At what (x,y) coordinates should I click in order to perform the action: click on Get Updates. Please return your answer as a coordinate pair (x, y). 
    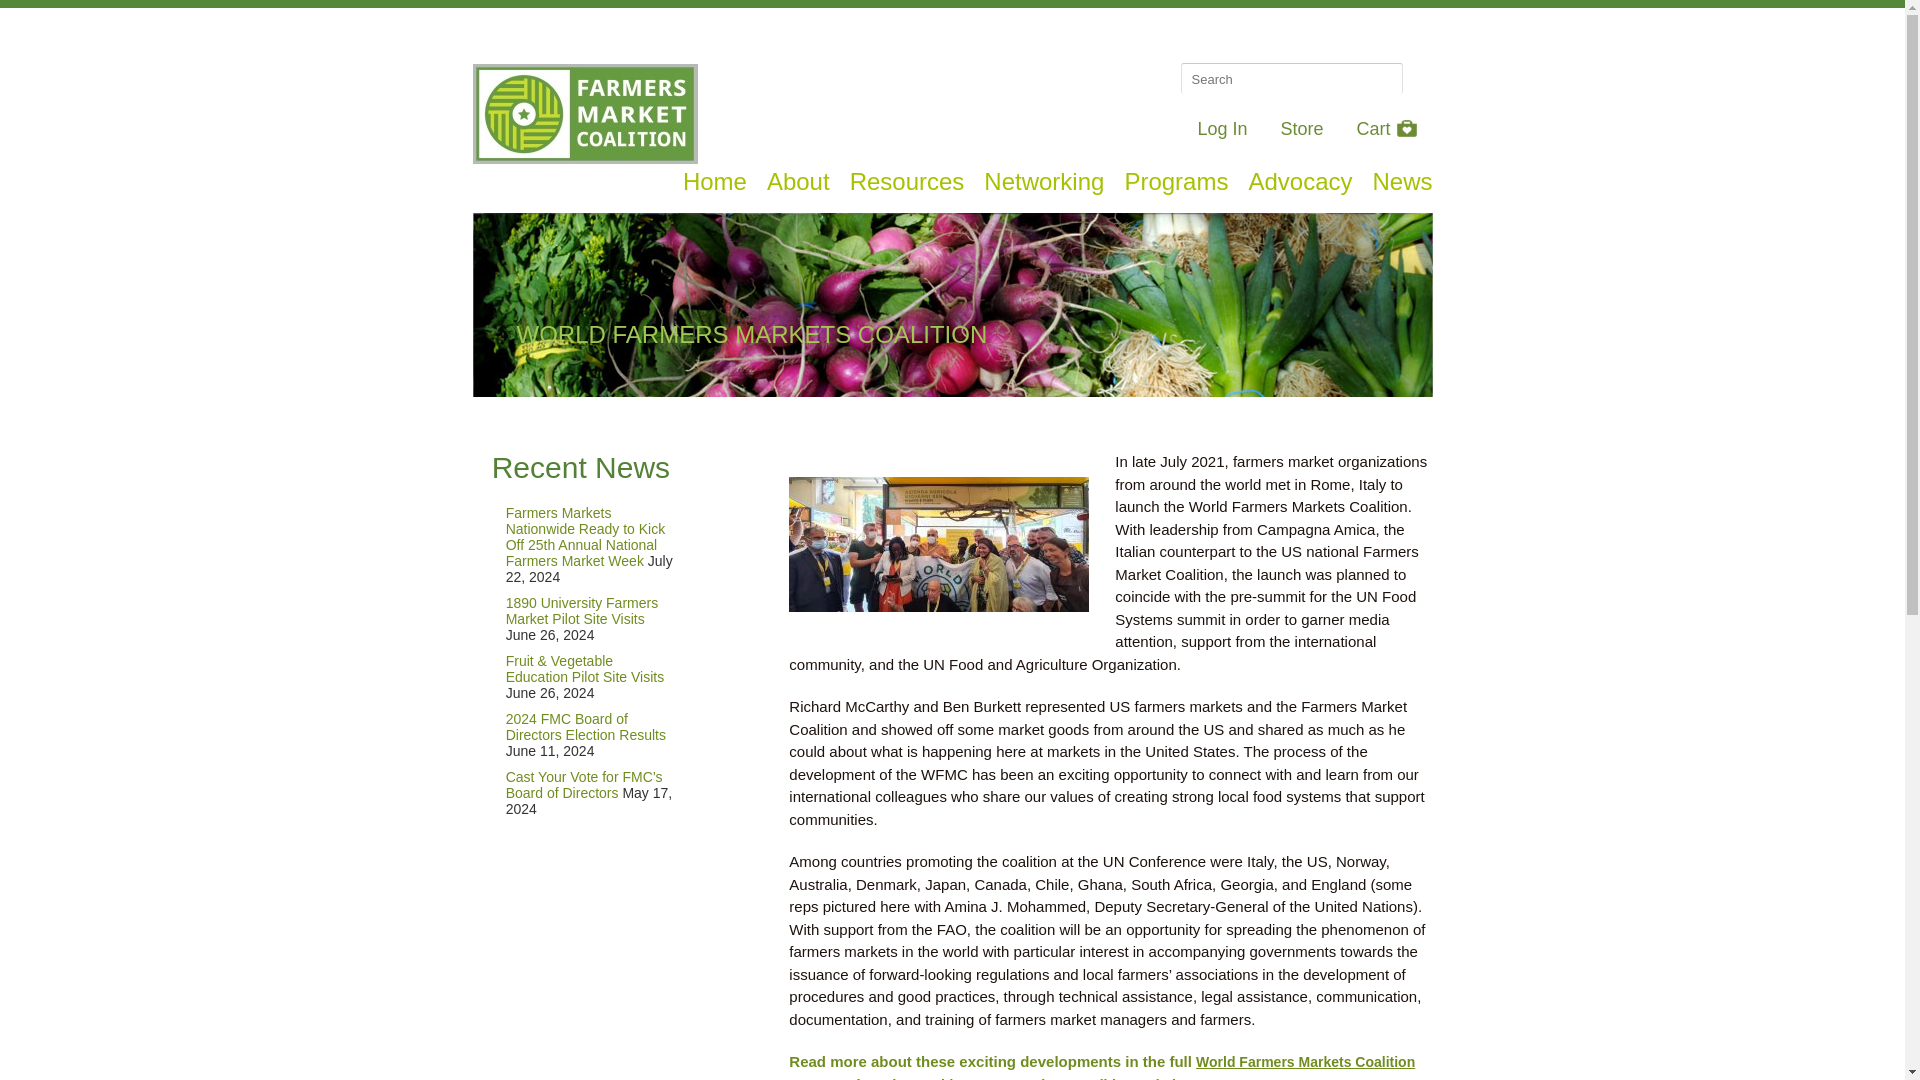
    Looking at the image, I should click on (1357, 26).